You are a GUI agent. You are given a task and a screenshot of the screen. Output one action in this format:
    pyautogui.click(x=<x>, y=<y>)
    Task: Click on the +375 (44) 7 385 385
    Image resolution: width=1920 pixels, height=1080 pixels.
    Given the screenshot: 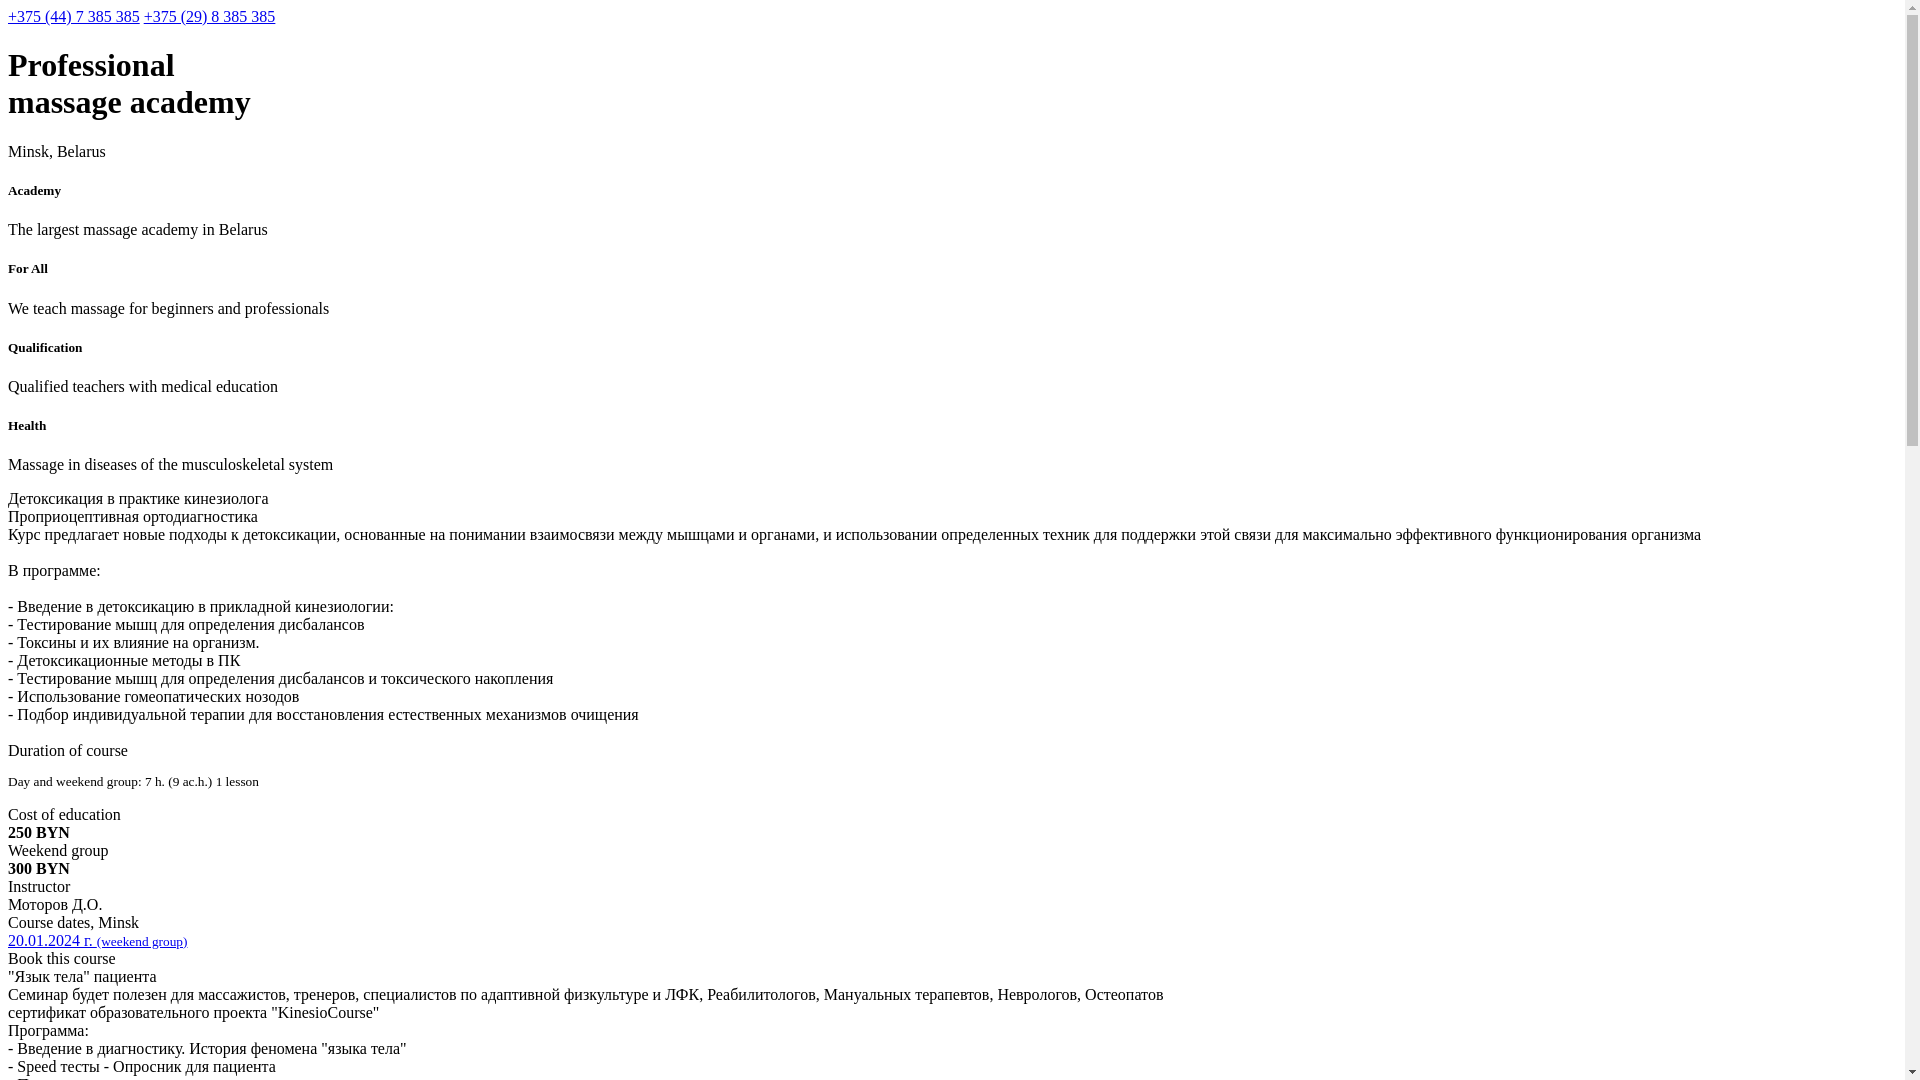 What is the action you would take?
    pyautogui.click(x=74, y=16)
    